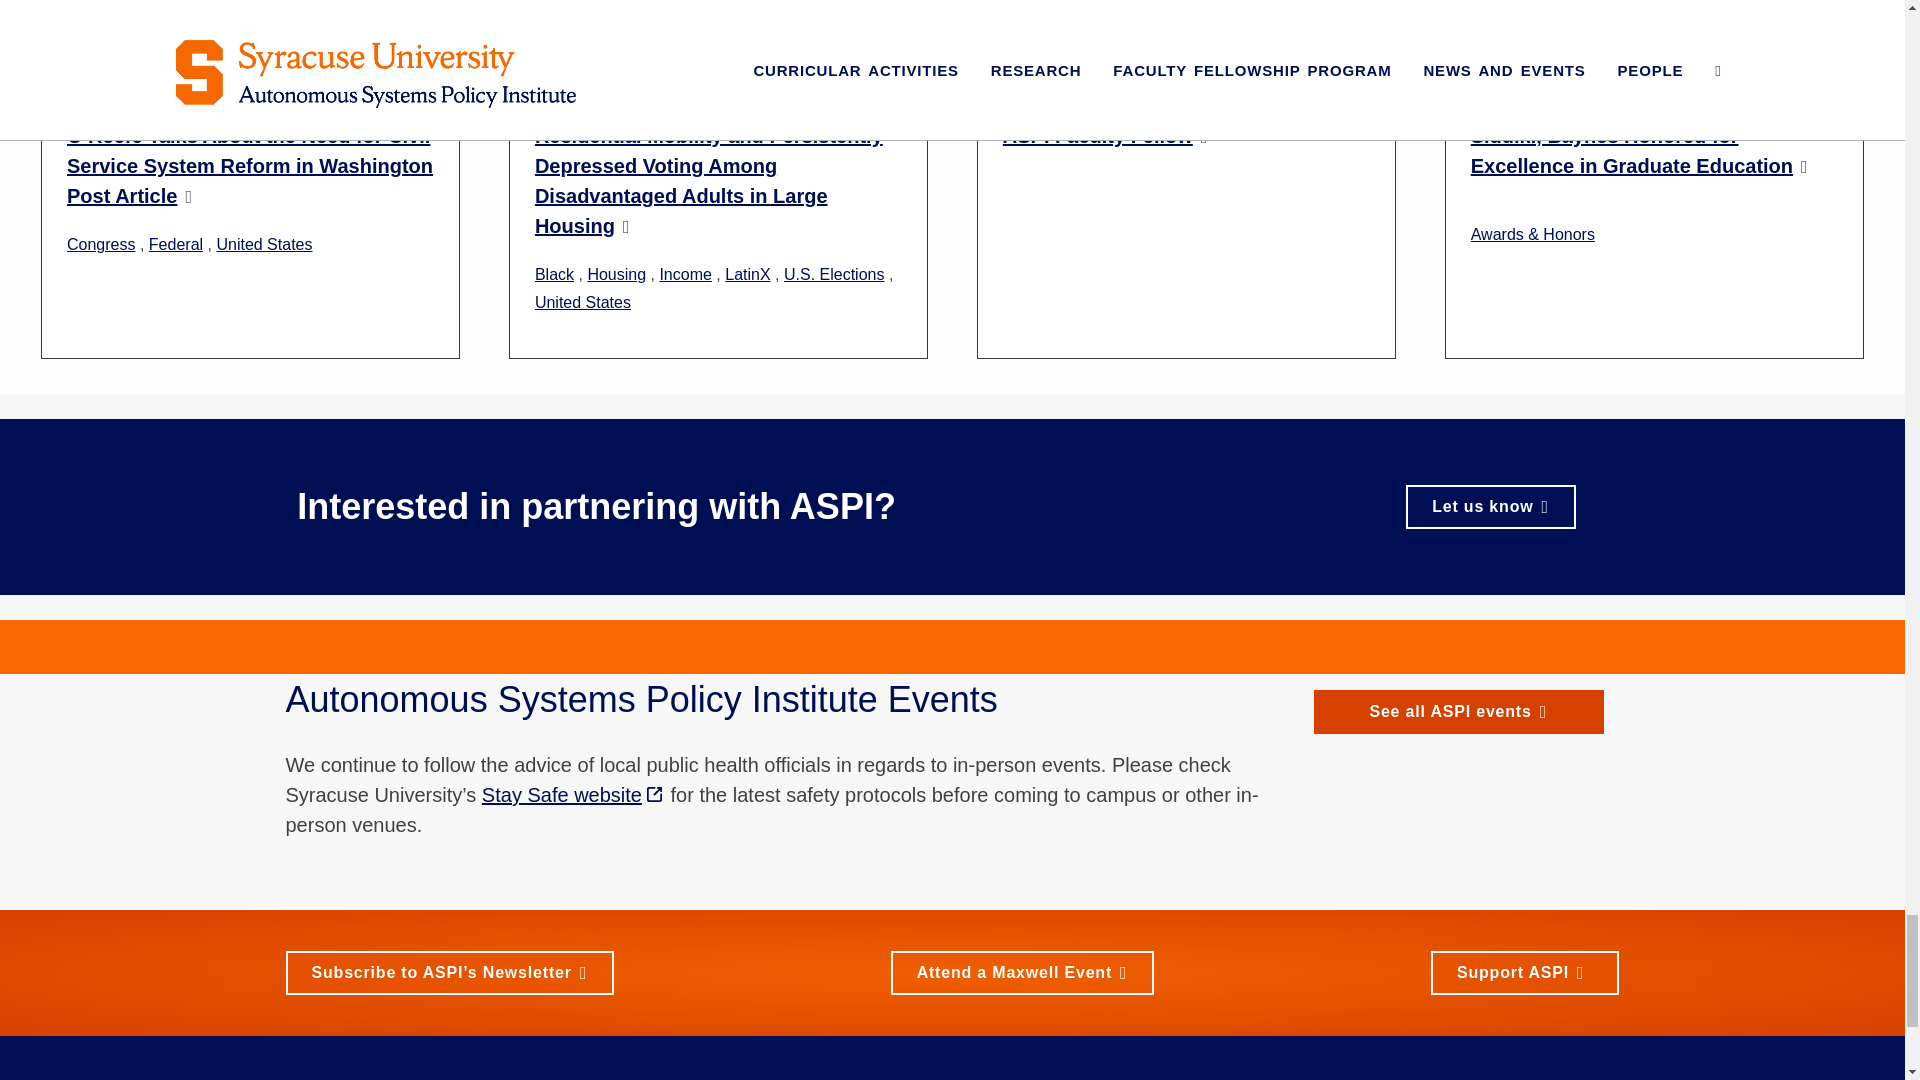 The width and height of the screenshot is (1920, 1080). I want to click on Congress, so click(100, 244).